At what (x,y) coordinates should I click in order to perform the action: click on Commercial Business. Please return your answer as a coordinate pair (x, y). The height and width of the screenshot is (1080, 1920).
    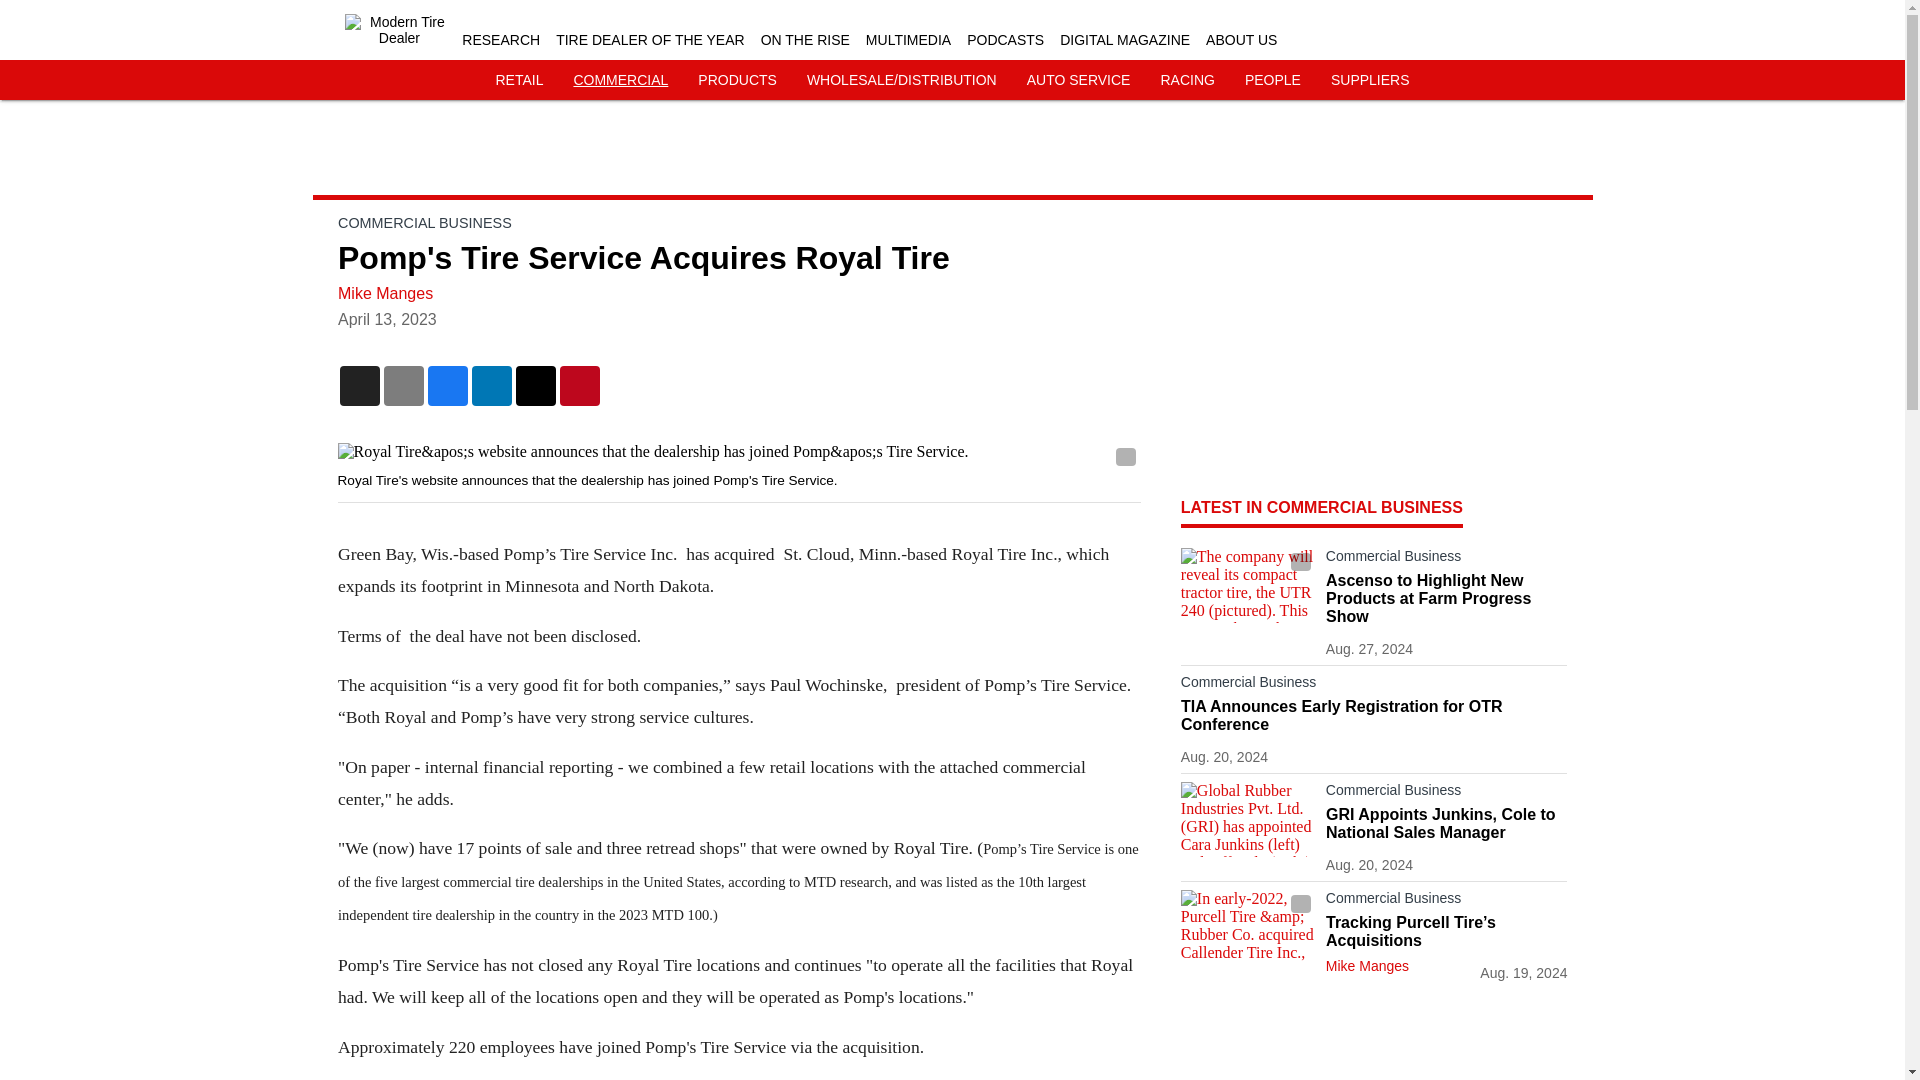
    Looking at the image, I should click on (1447, 901).